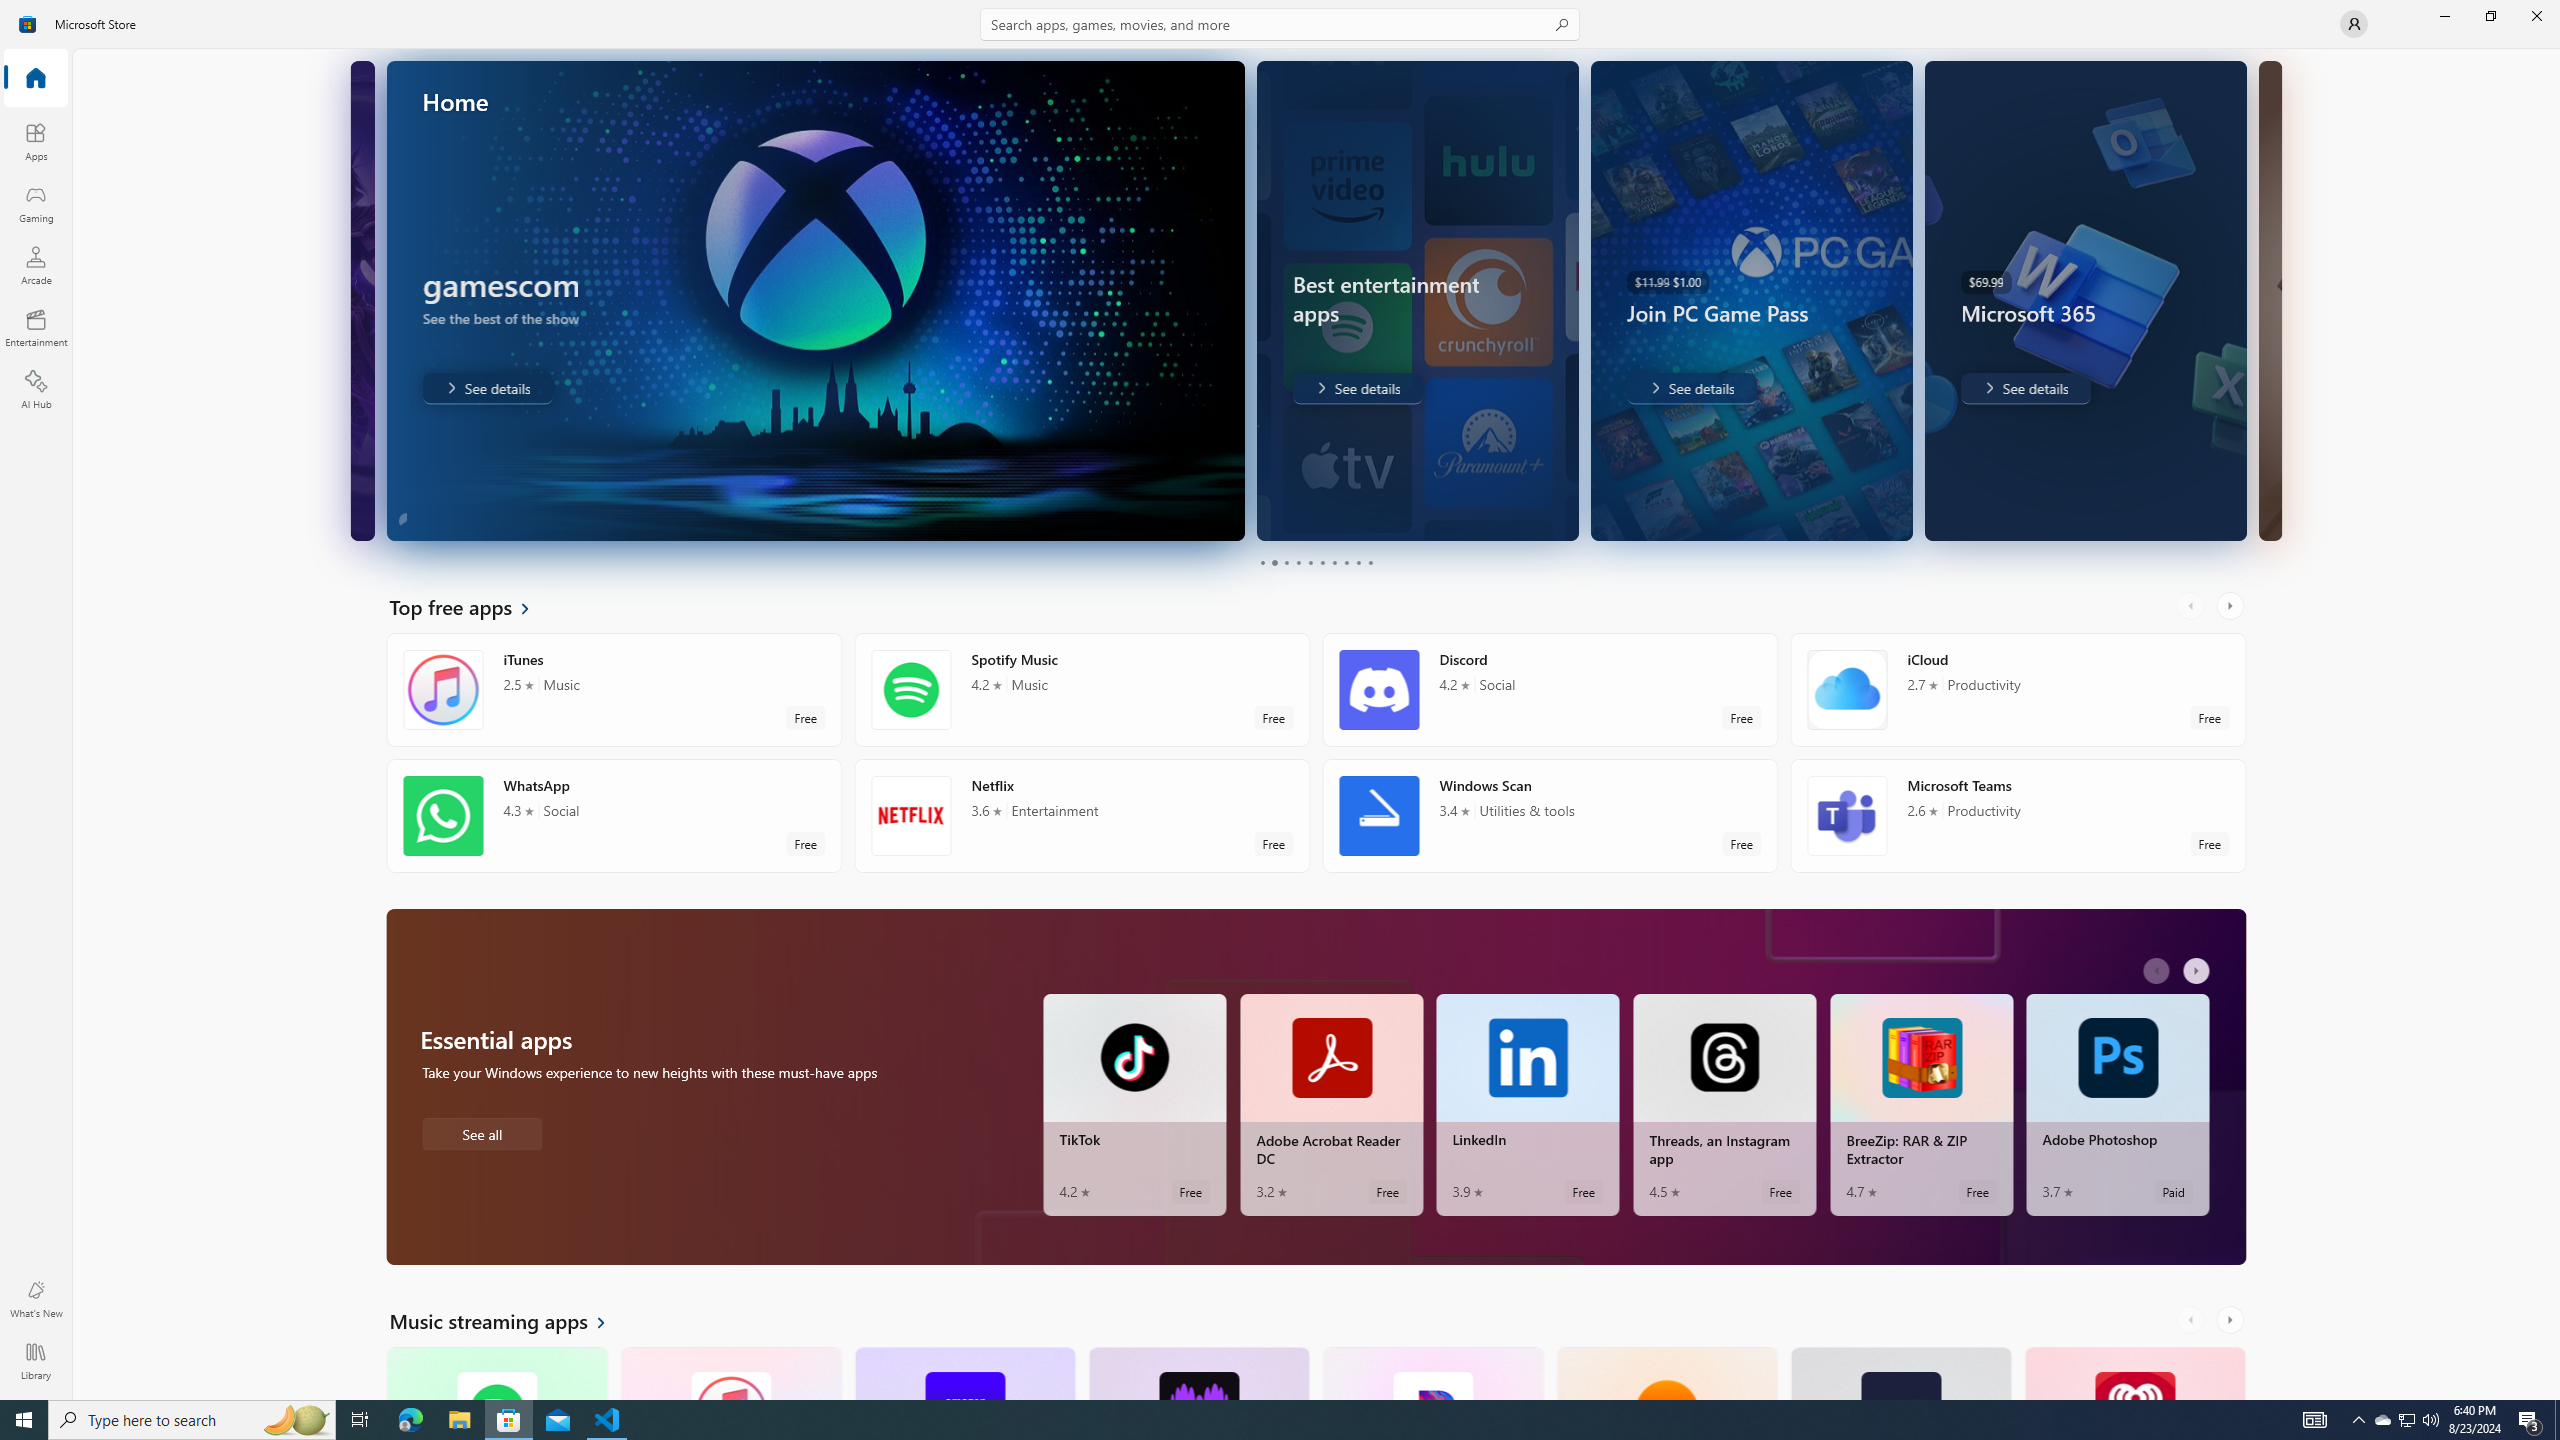 Image resolution: width=2560 pixels, height=1440 pixels. What do you see at coordinates (1280, 700) in the screenshot?
I see `AutomationID: NavigationControl` at bounding box center [1280, 700].